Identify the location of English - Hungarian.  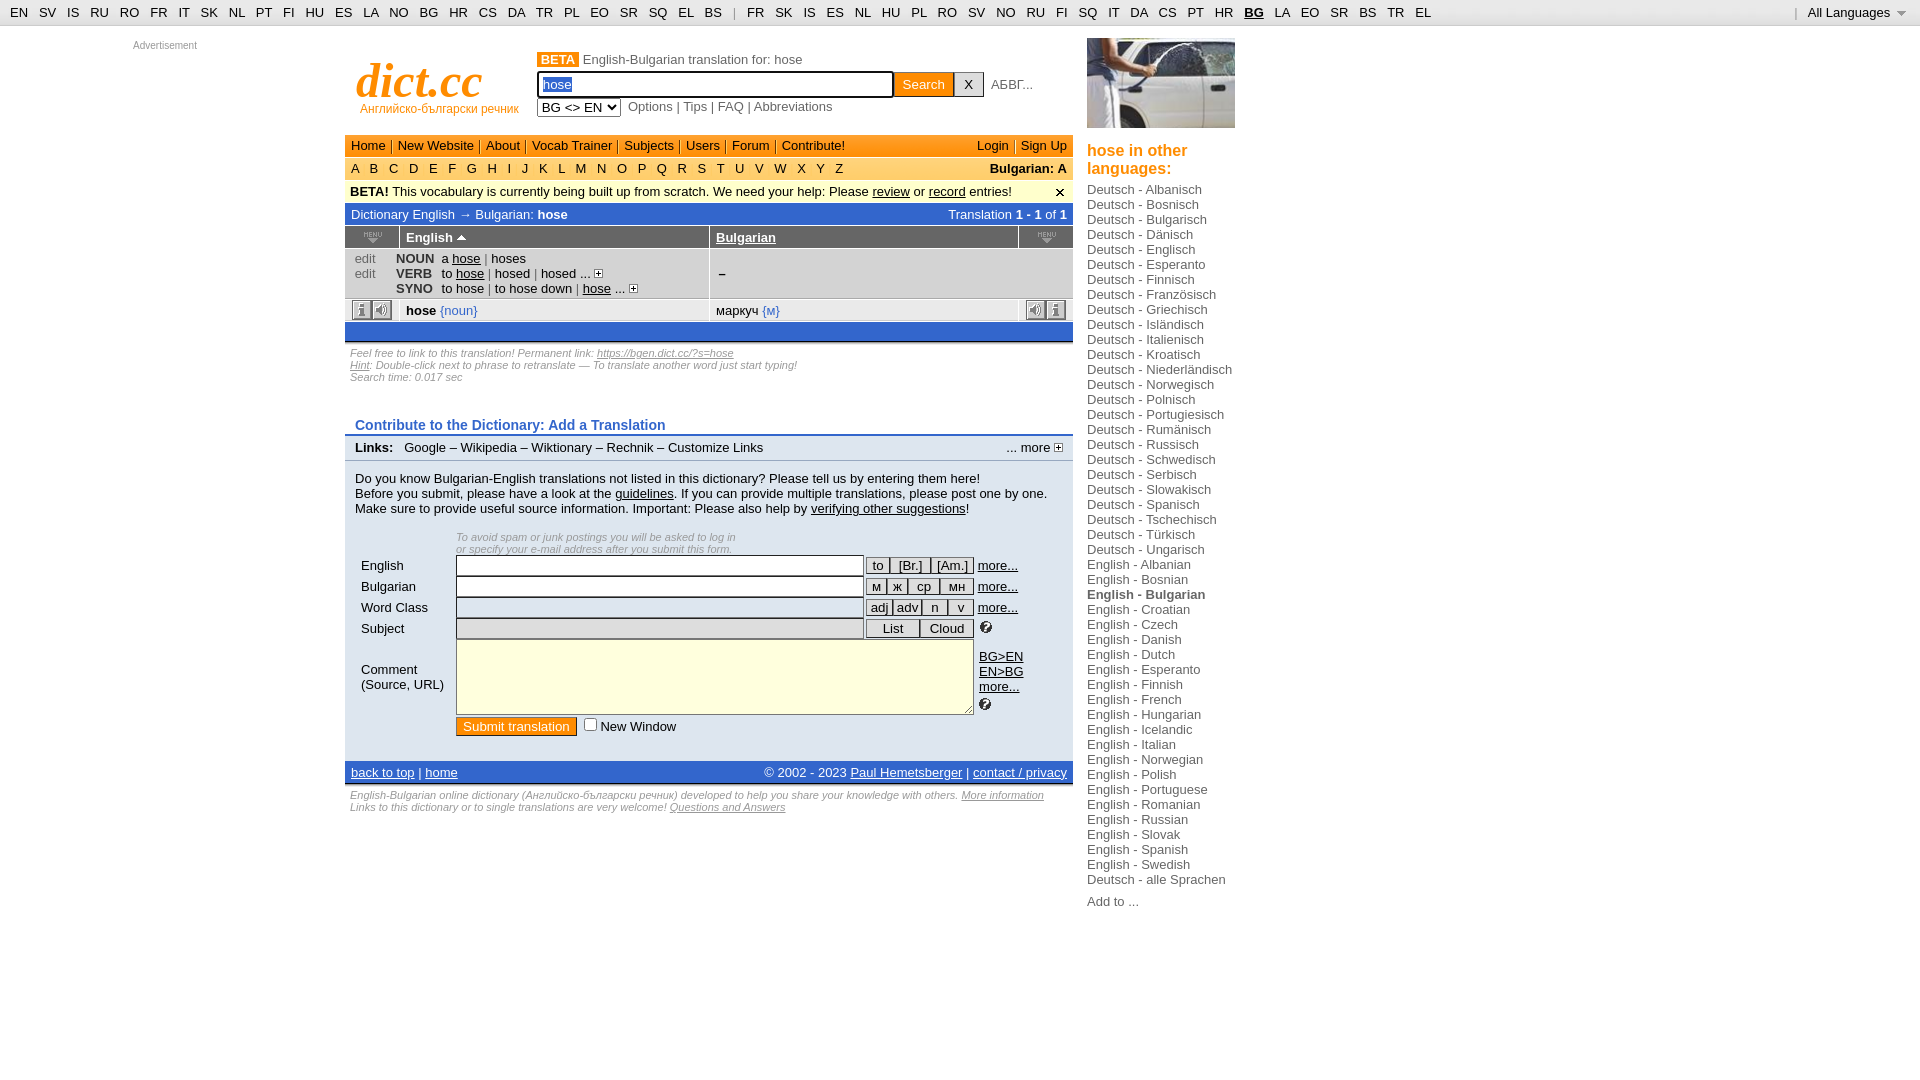
(1144, 714).